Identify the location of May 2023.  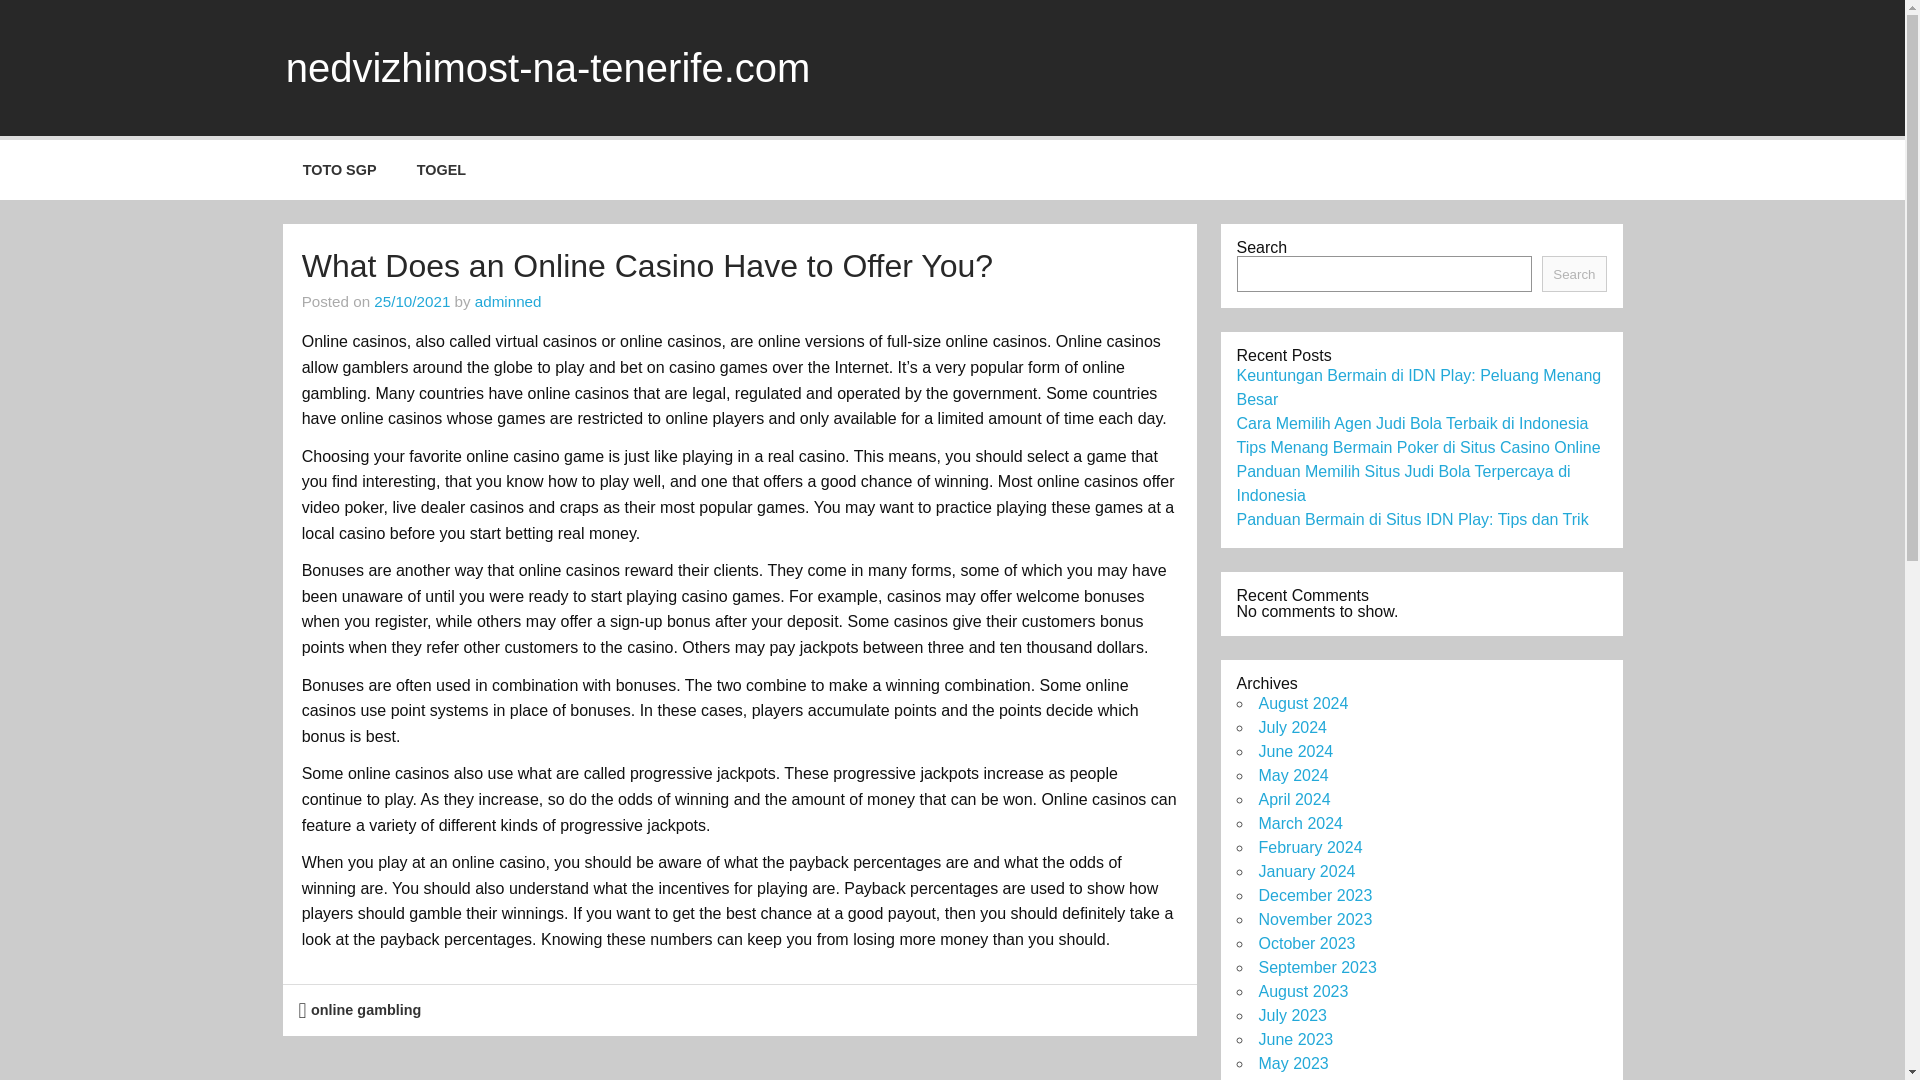
(1292, 1064).